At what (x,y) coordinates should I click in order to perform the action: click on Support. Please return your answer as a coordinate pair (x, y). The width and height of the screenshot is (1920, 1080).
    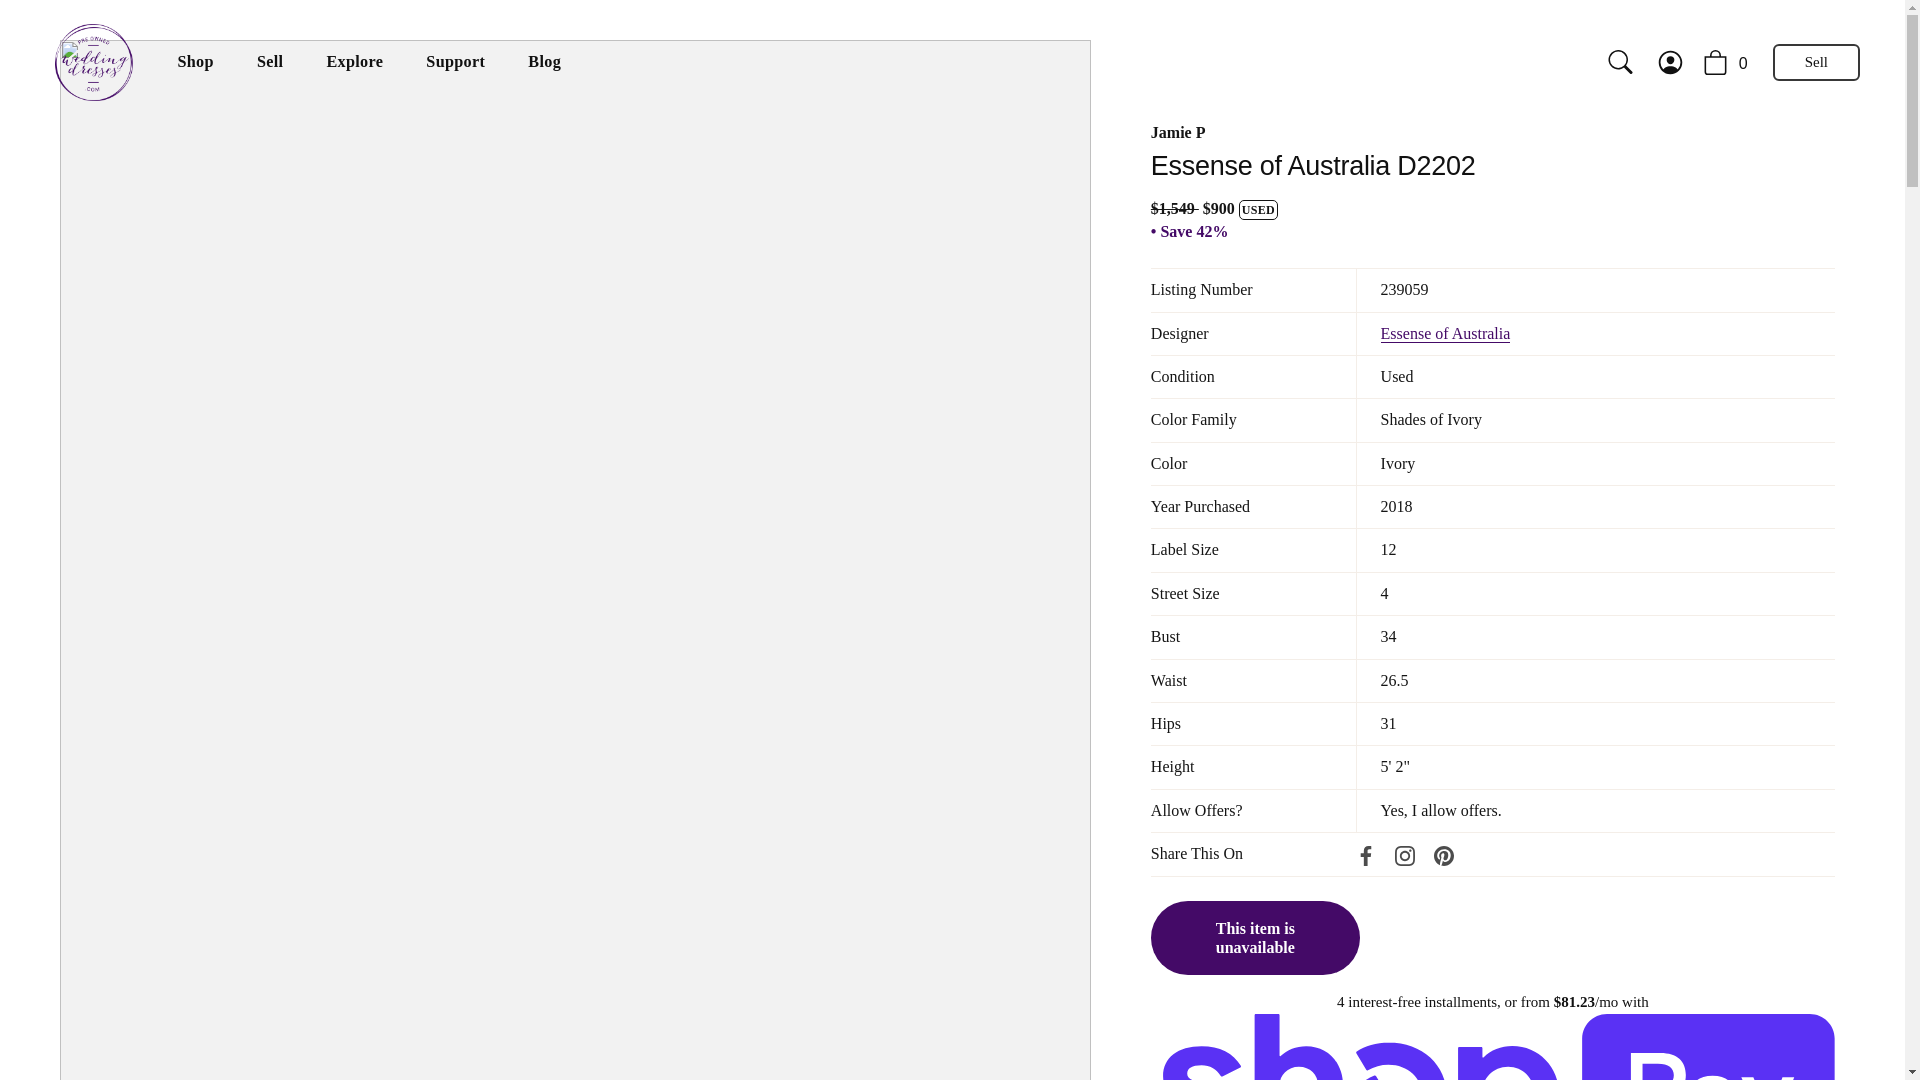
    Looking at the image, I should click on (456, 63).